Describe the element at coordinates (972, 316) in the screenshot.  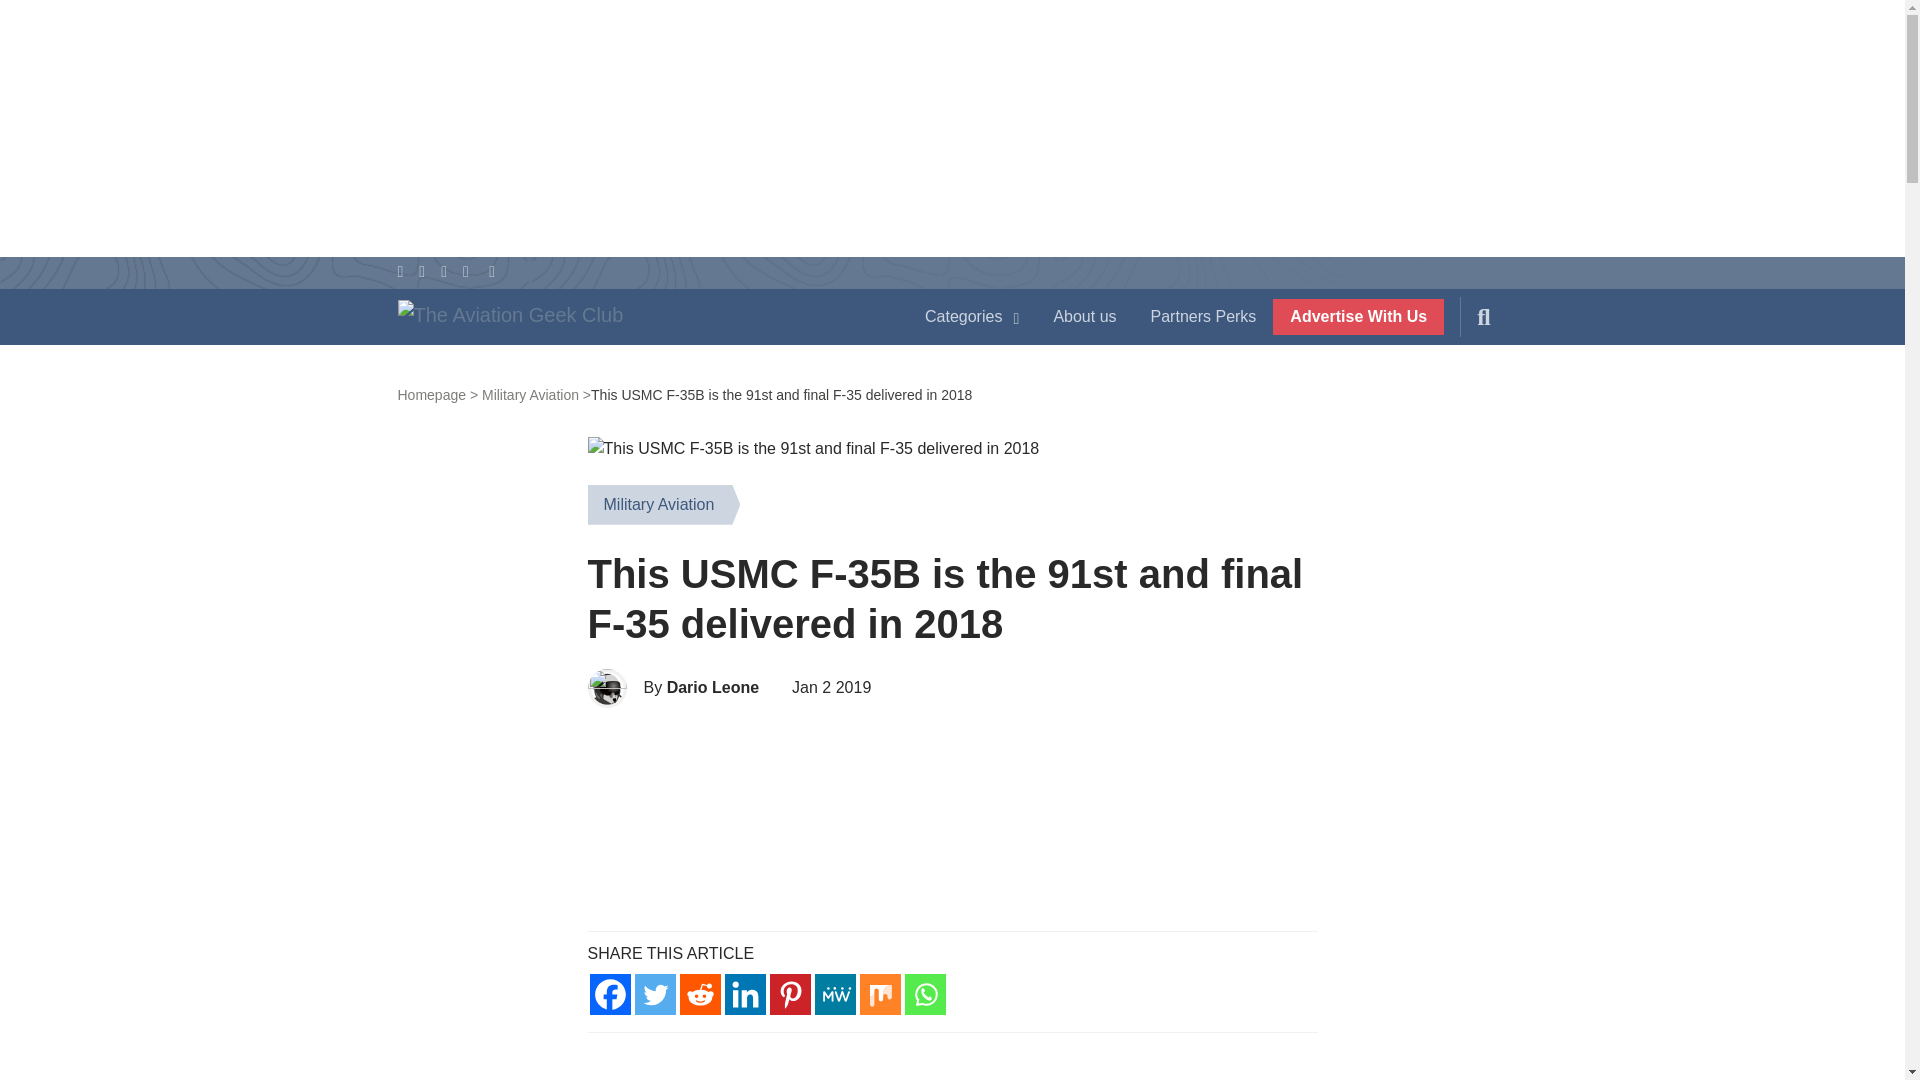
I see `Categories` at that location.